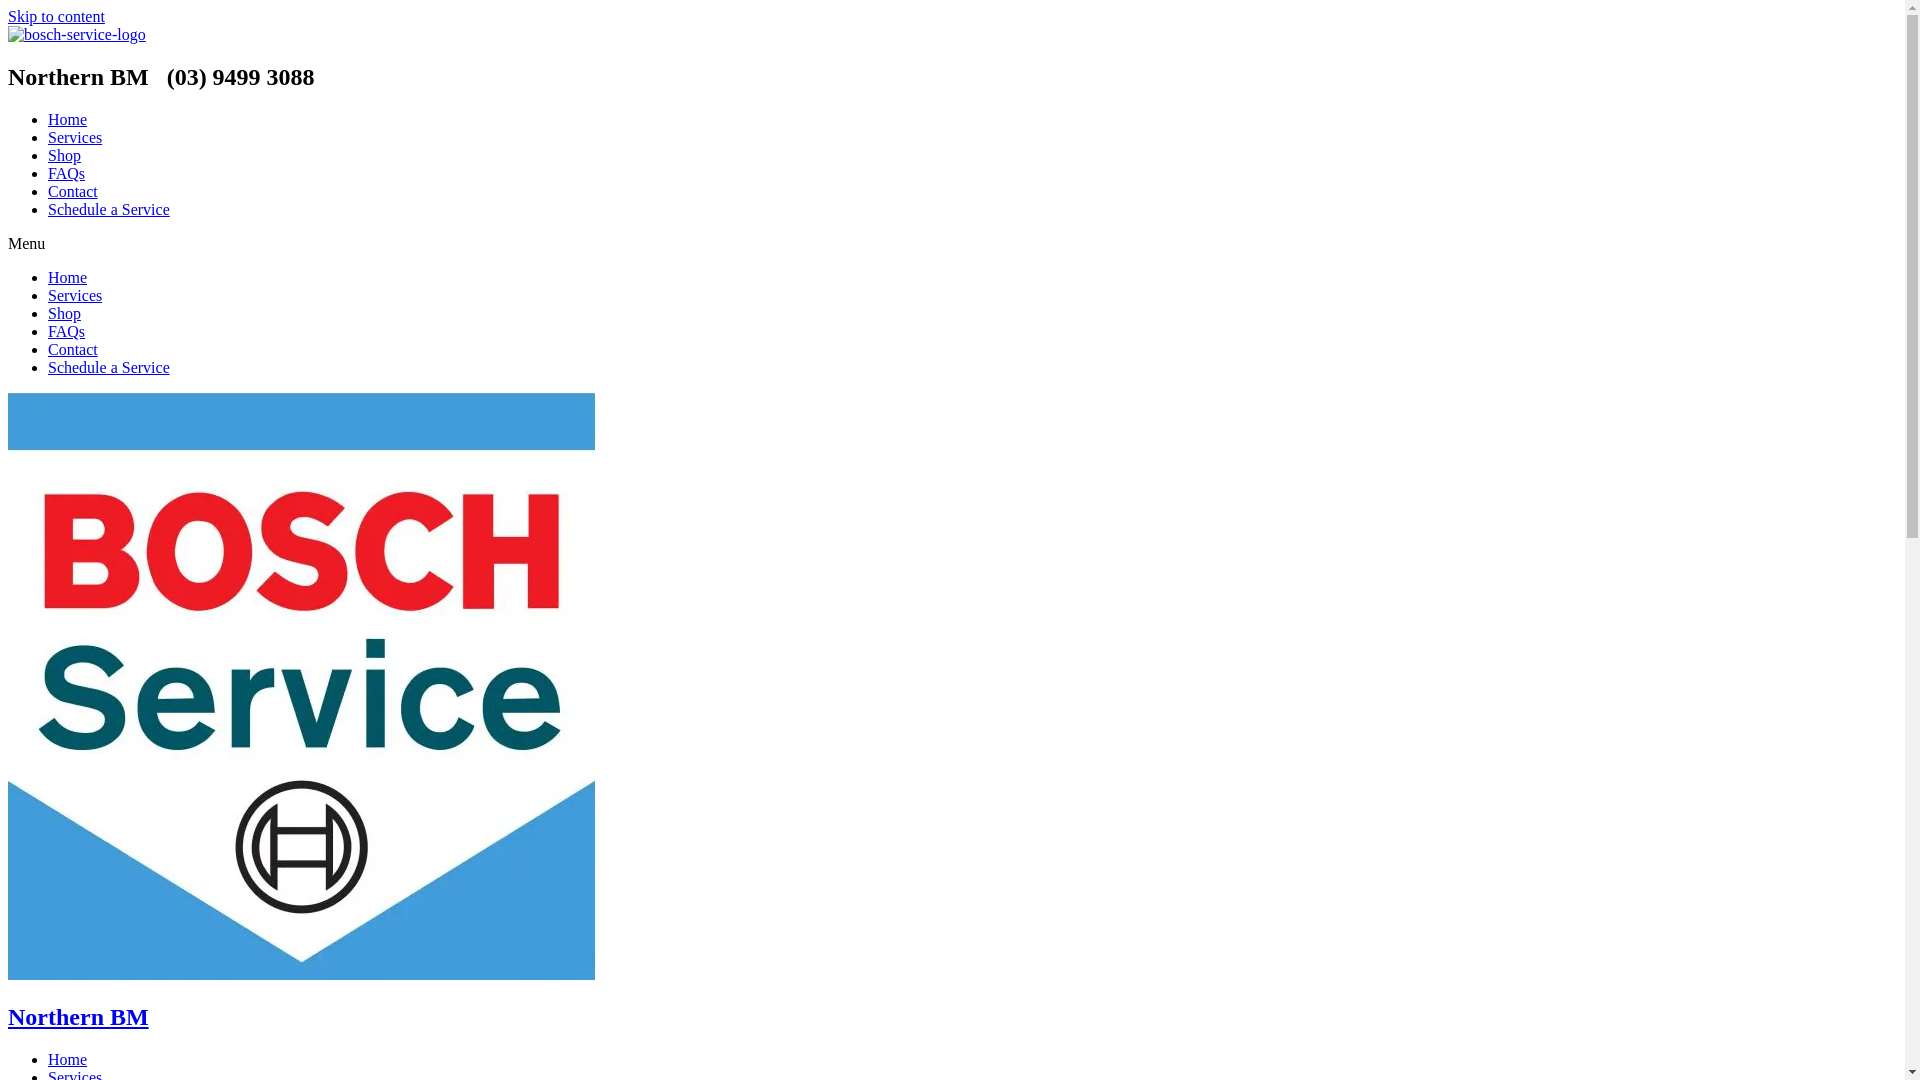 This screenshot has width=1920, height=1080. I want to click on FAQs, so click(66, 174).